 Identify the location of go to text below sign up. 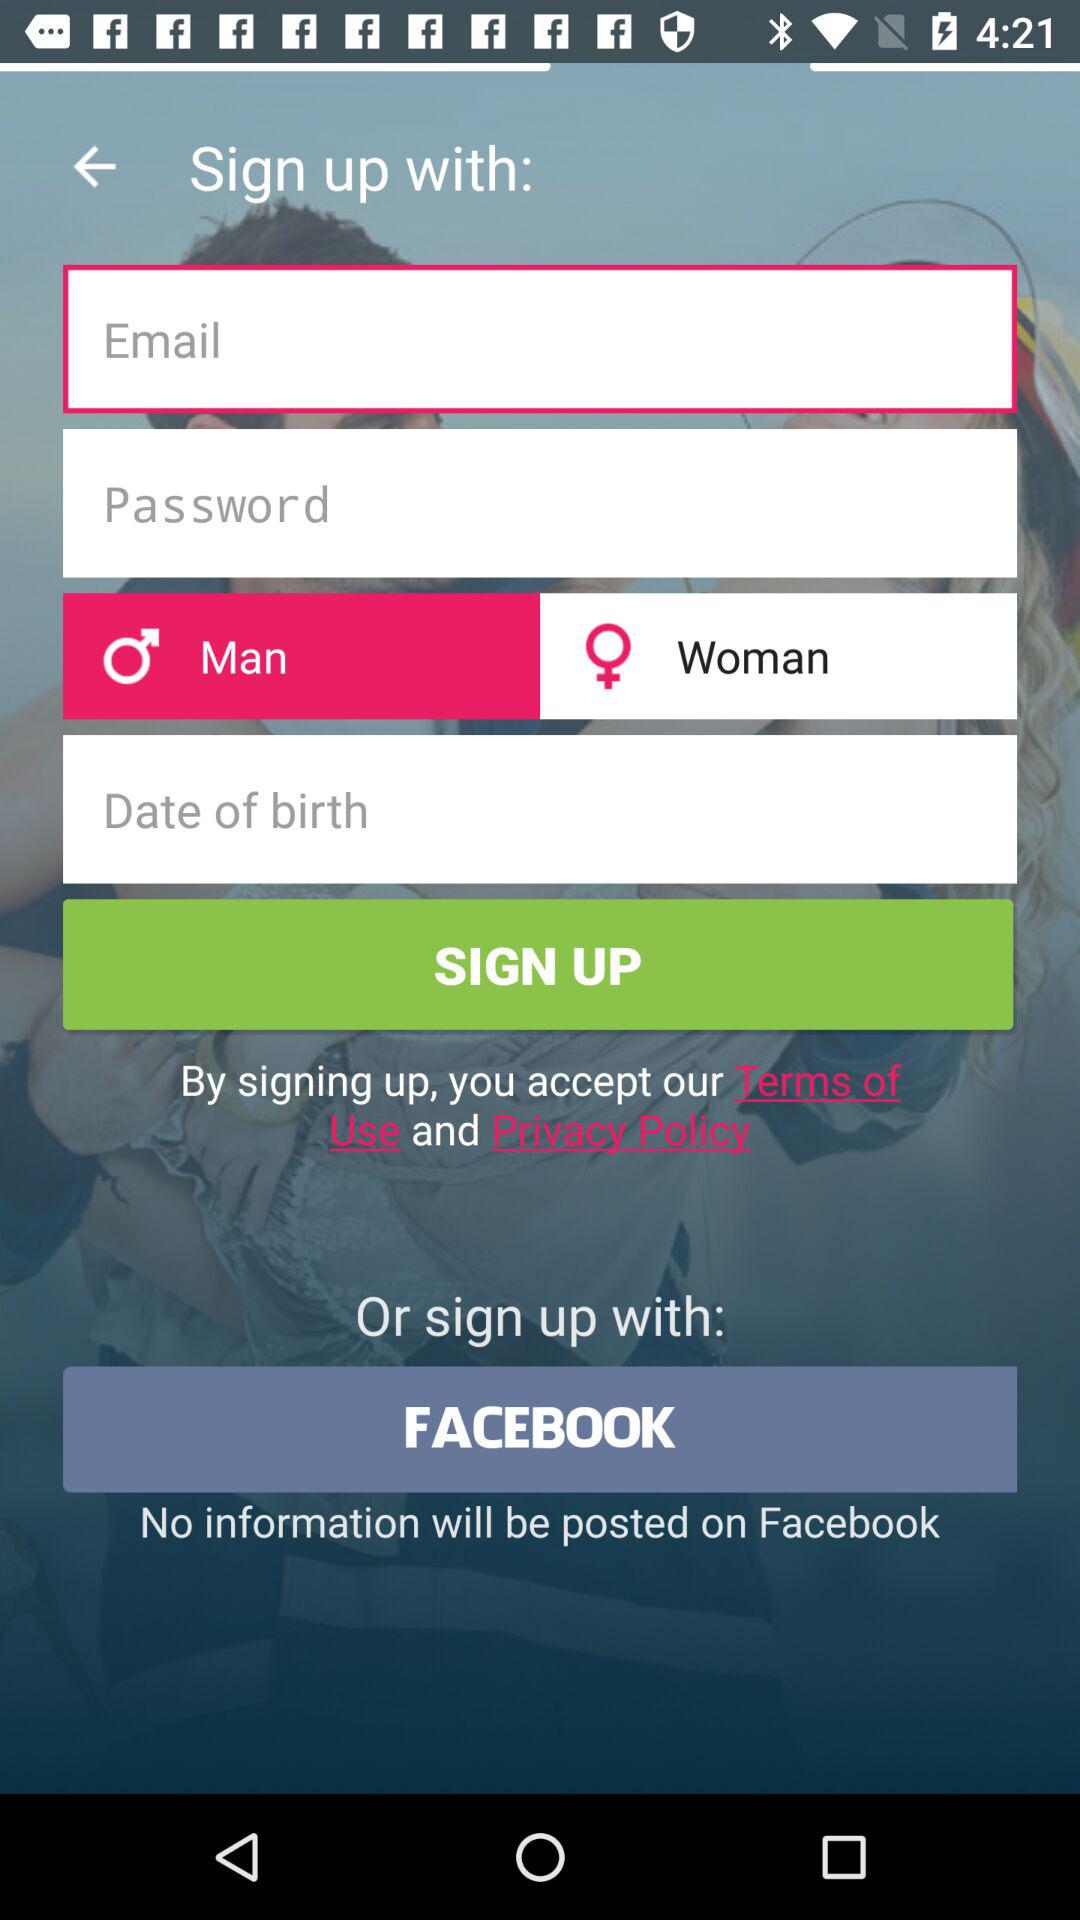
(540, 1104).